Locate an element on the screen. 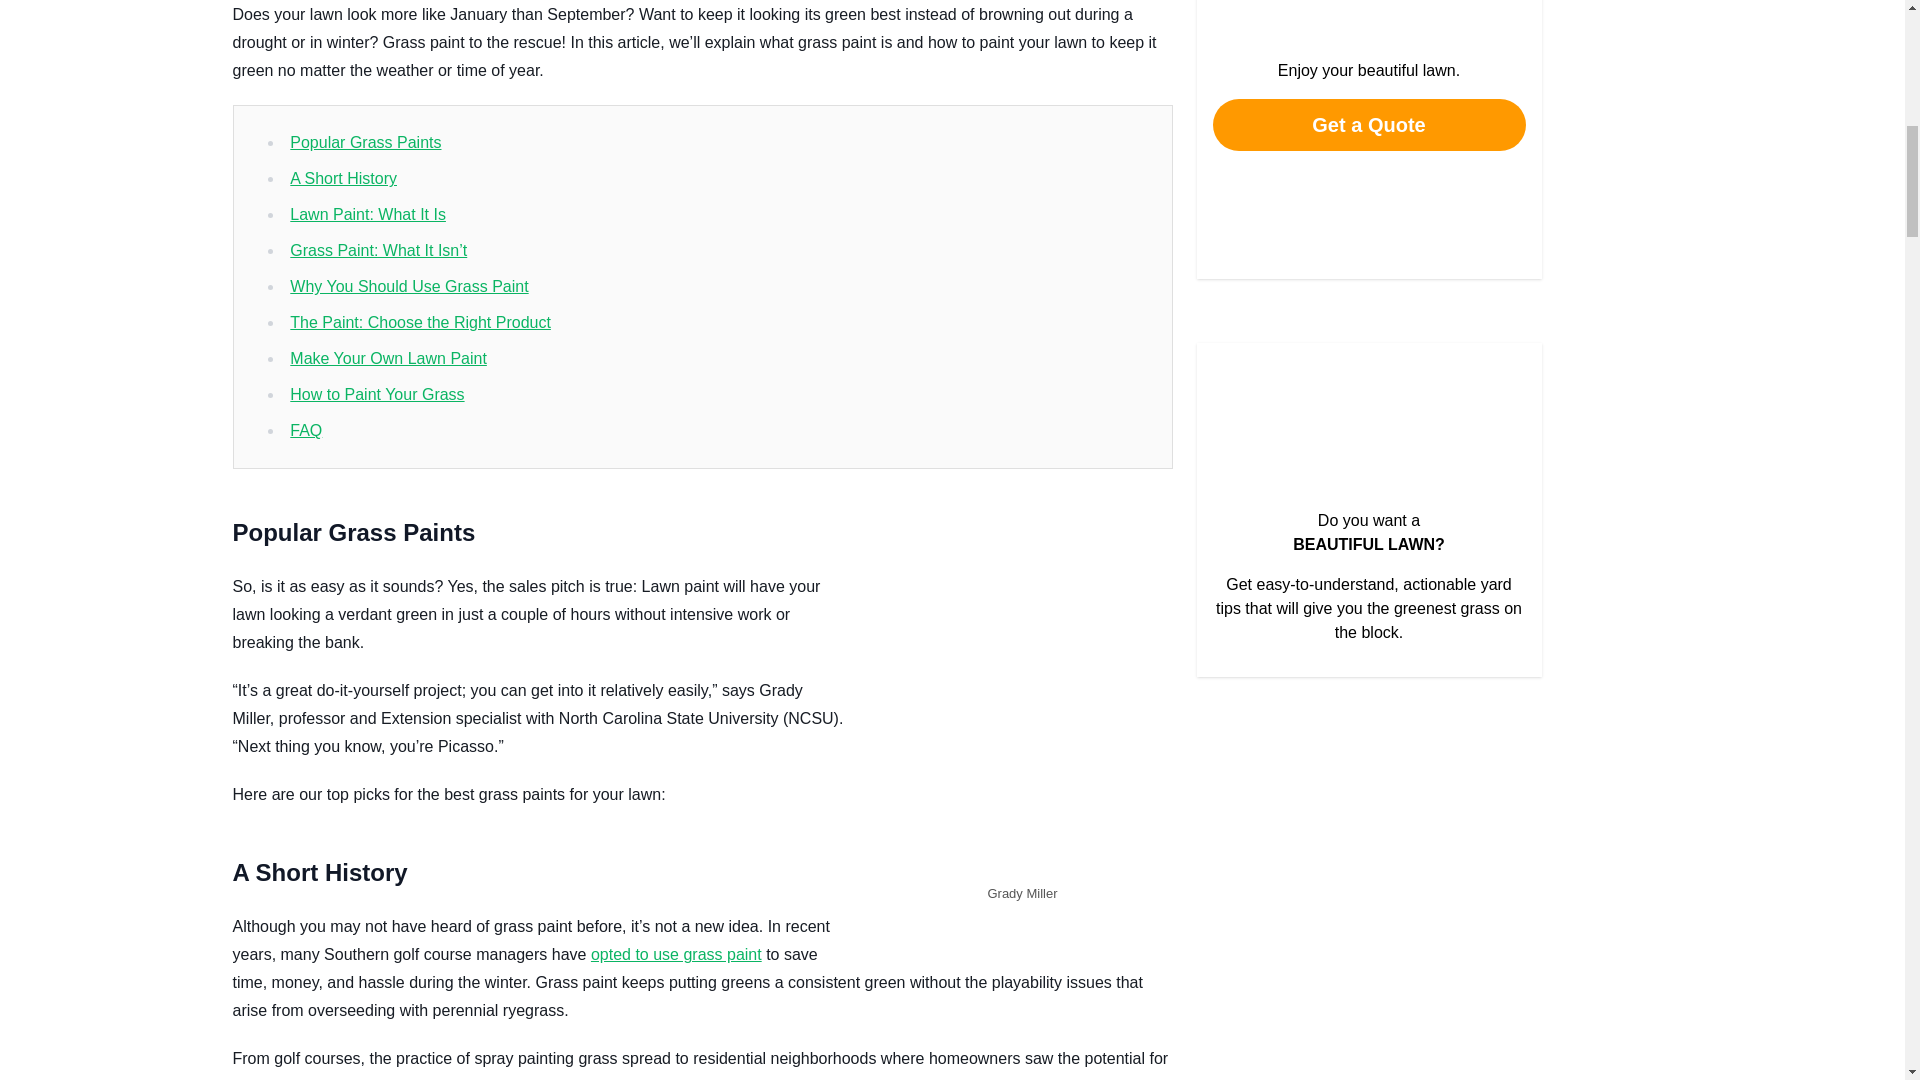 This screenshot has height=1080, width=1920. A Short History is located at coordinates (343, 178).